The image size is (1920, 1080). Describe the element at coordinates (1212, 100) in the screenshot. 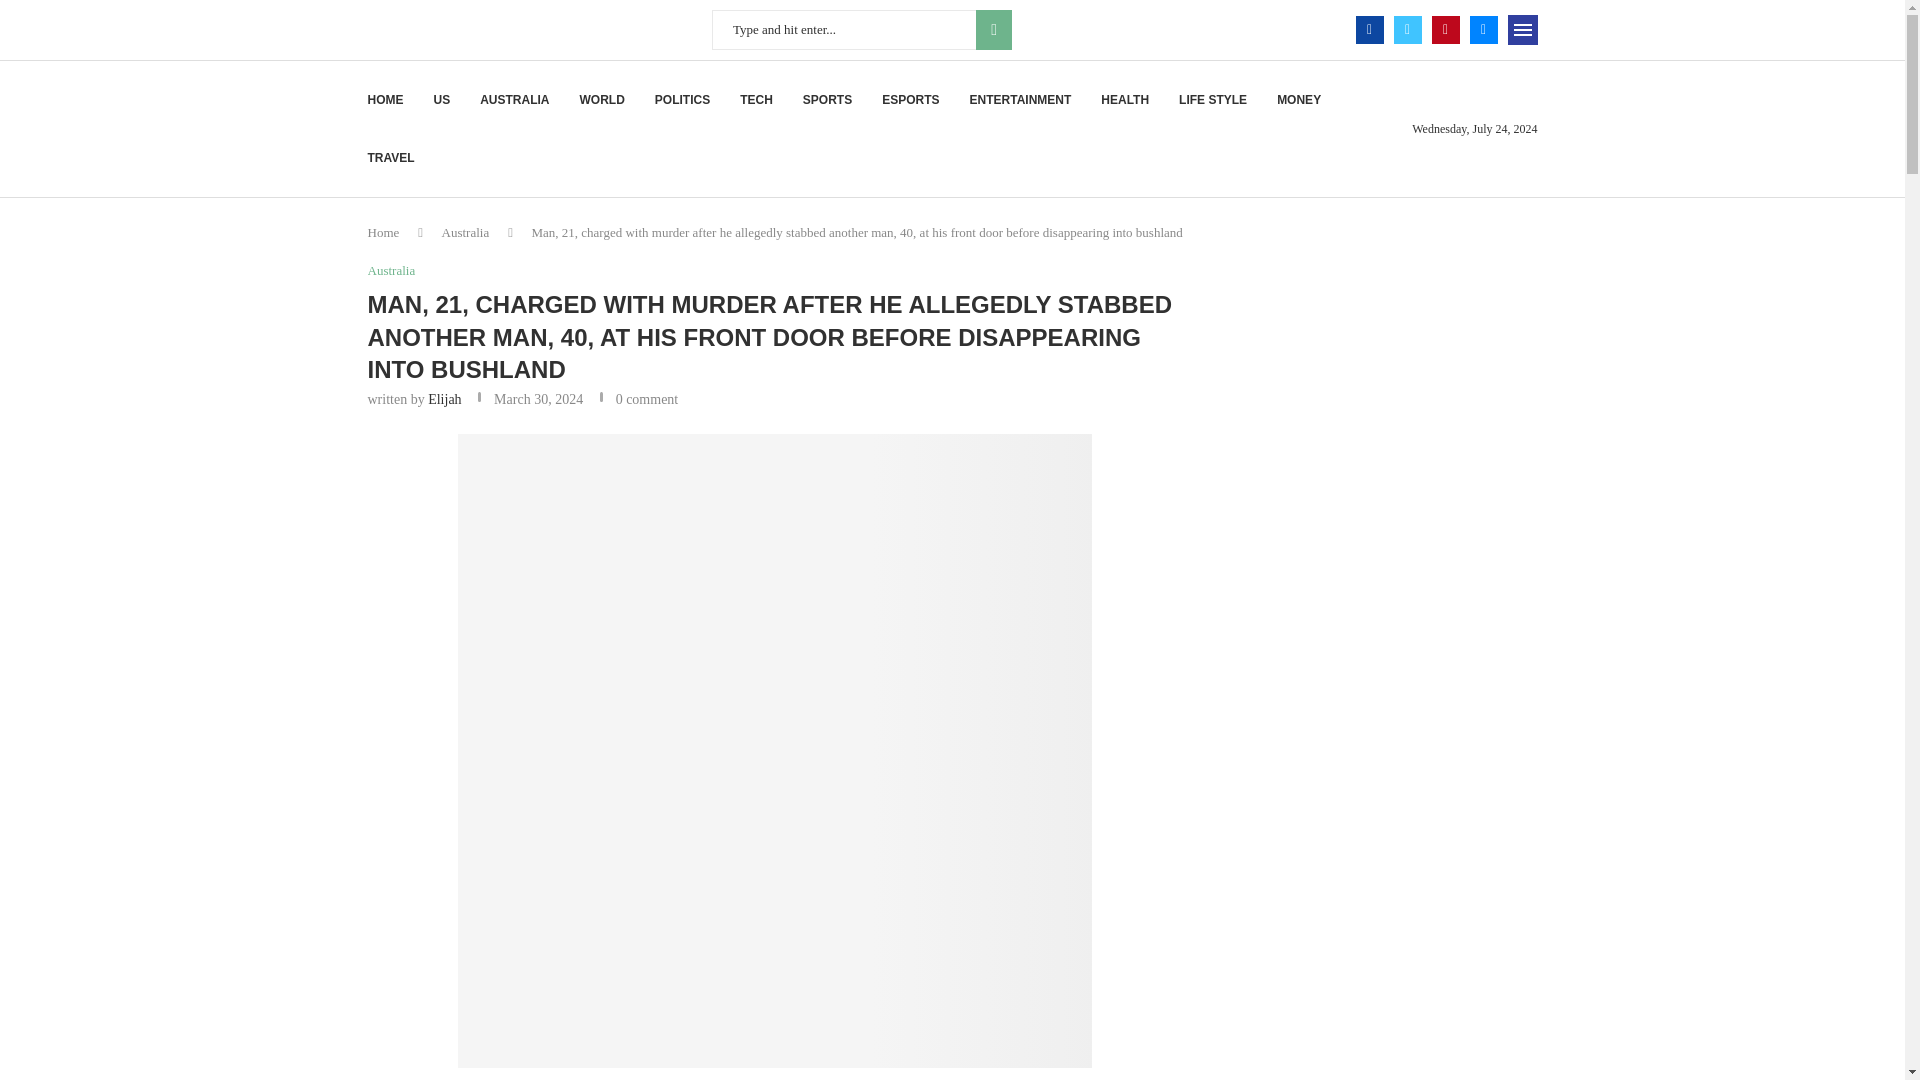

I see `LIFE STYLE` at that location.